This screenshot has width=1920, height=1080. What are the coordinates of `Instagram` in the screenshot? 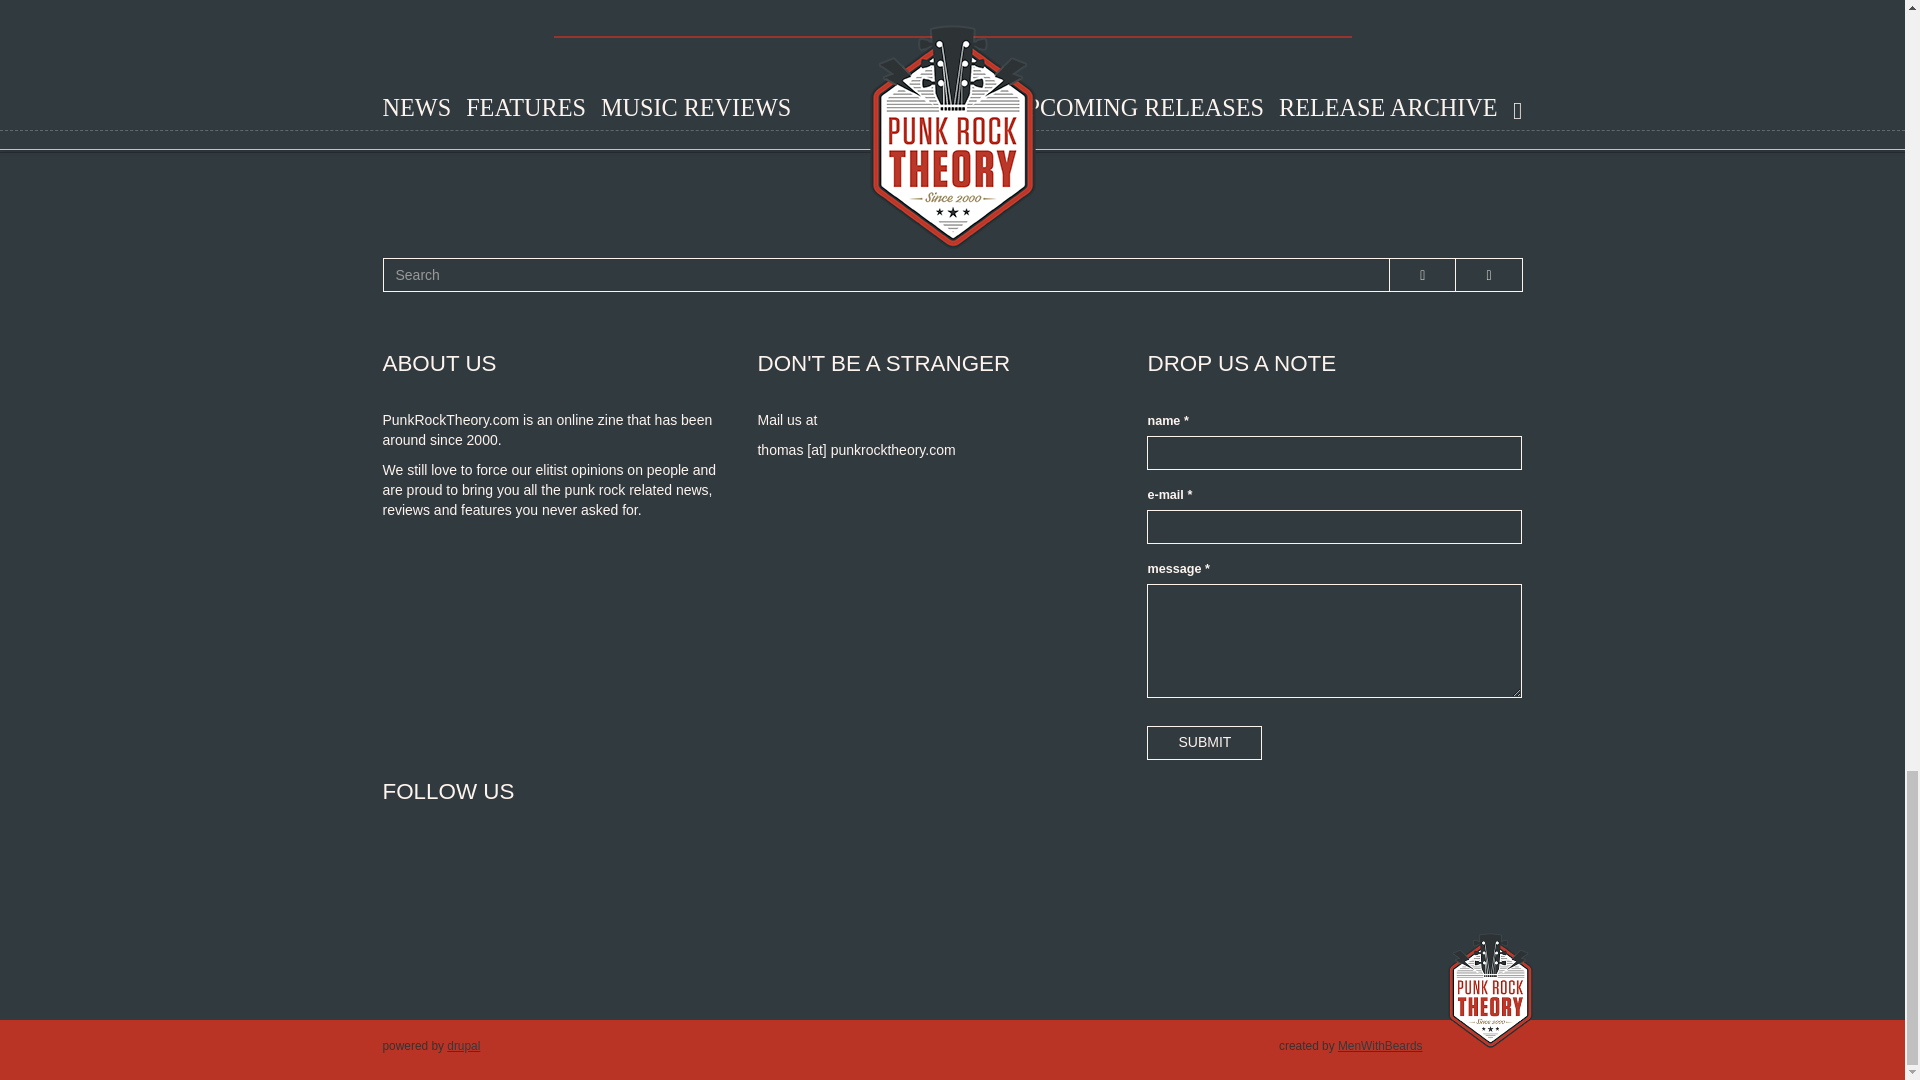 It's located at (618, 869).